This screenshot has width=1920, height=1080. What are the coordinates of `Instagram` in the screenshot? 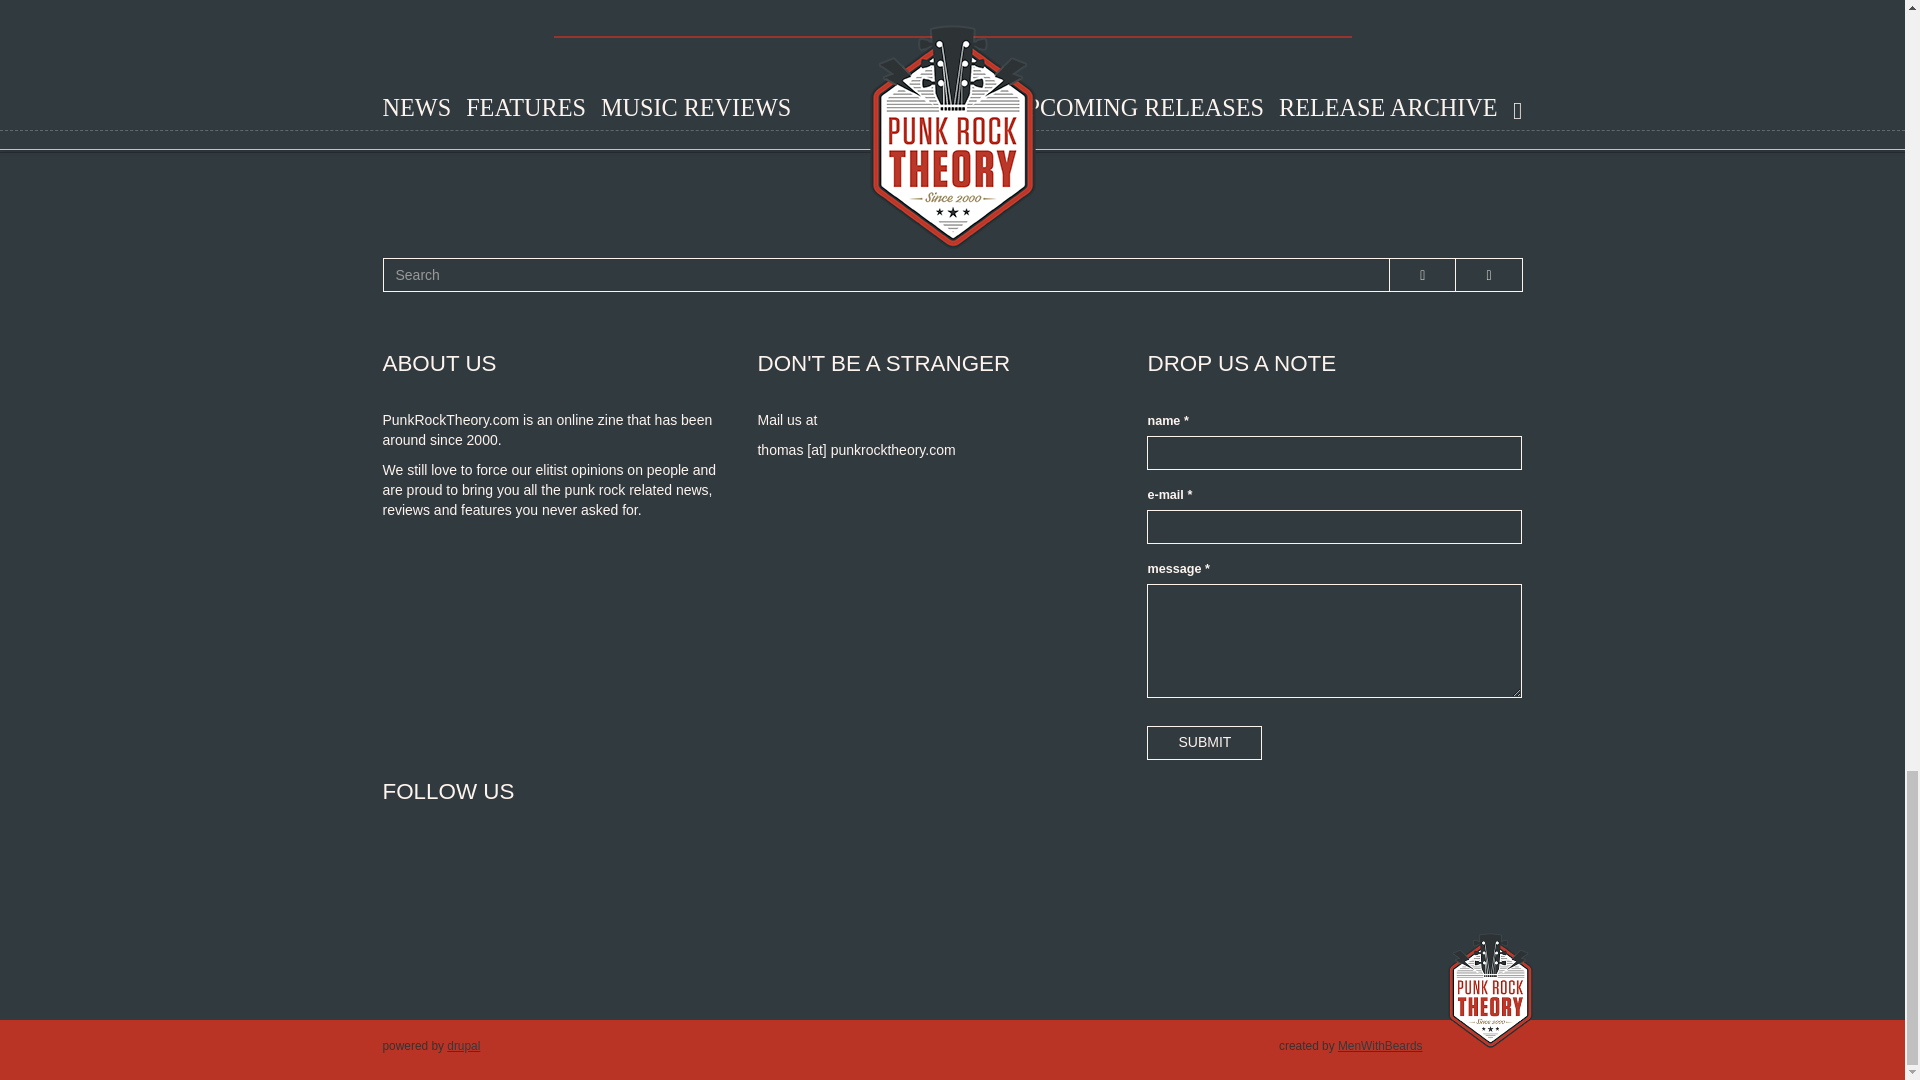 It's located at (618, 869).